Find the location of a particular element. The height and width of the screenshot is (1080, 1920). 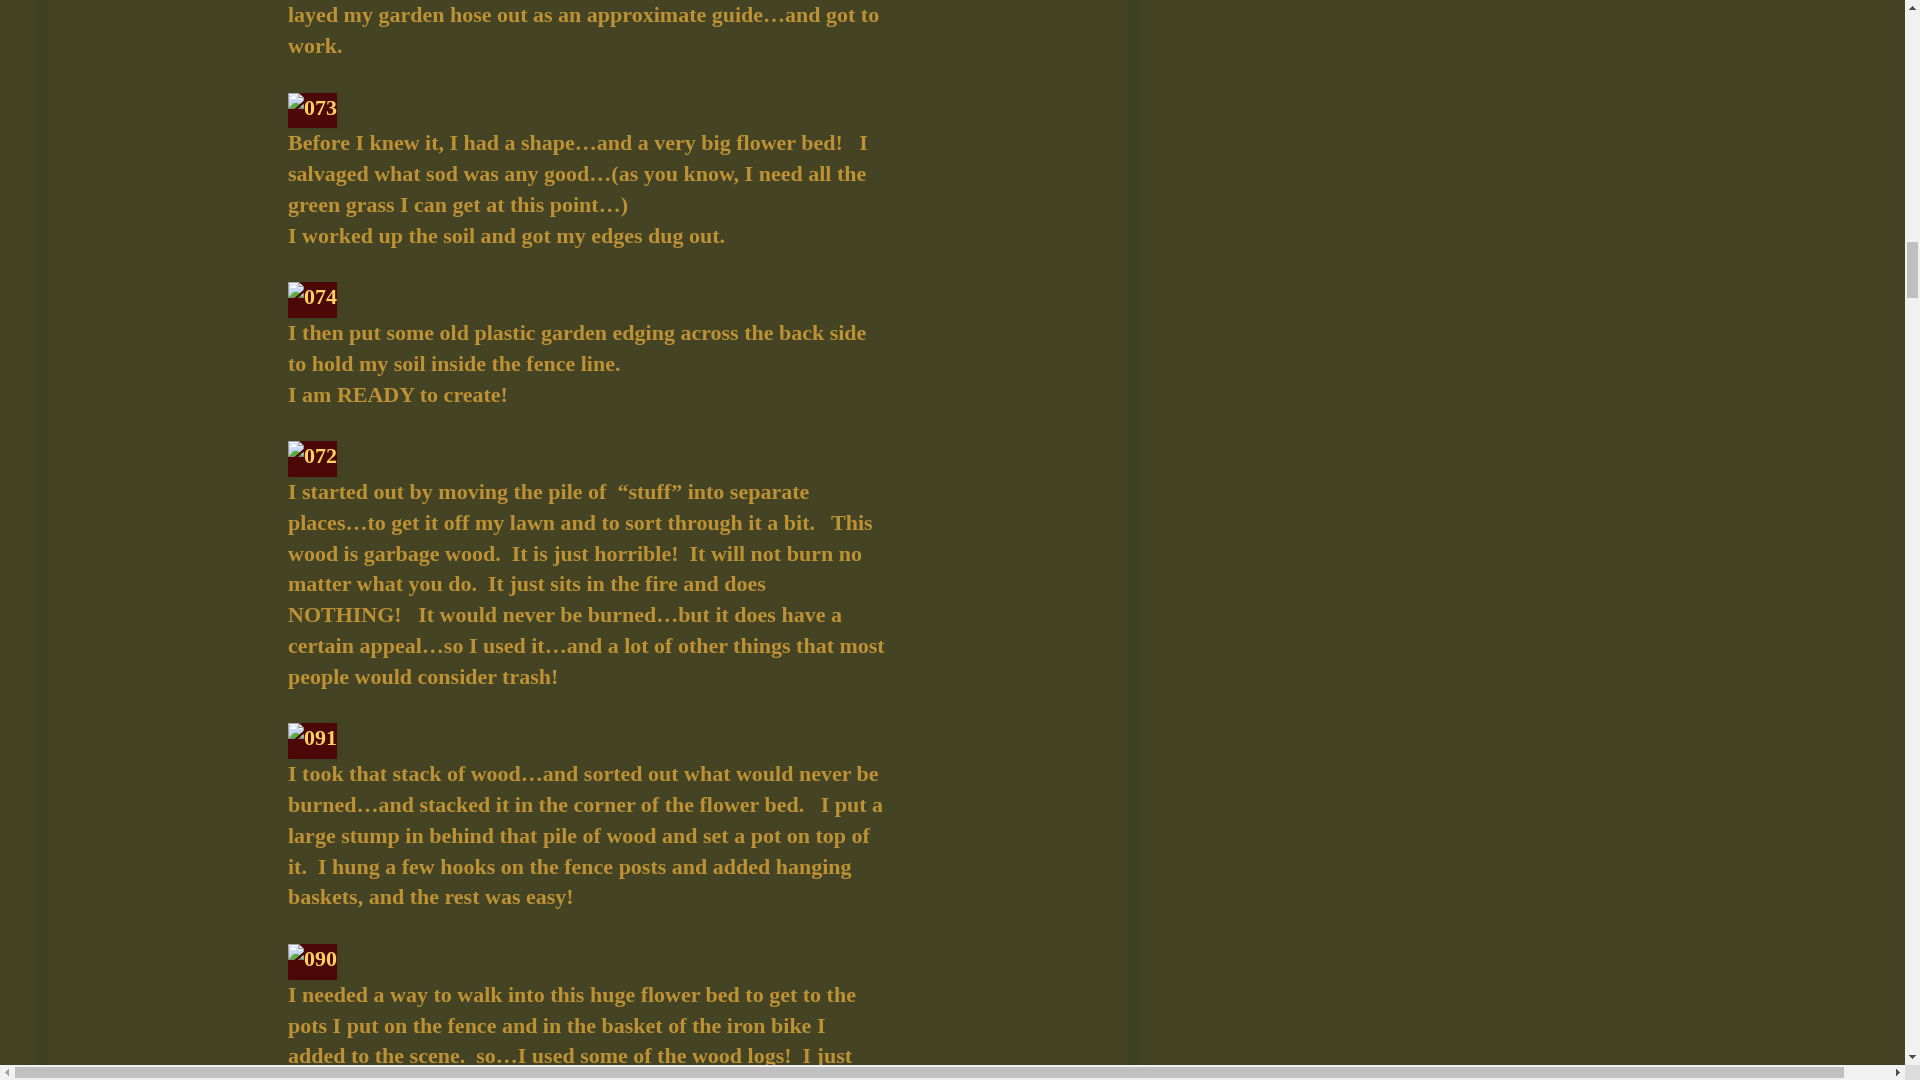

091 is located at coordinates (312, 740).